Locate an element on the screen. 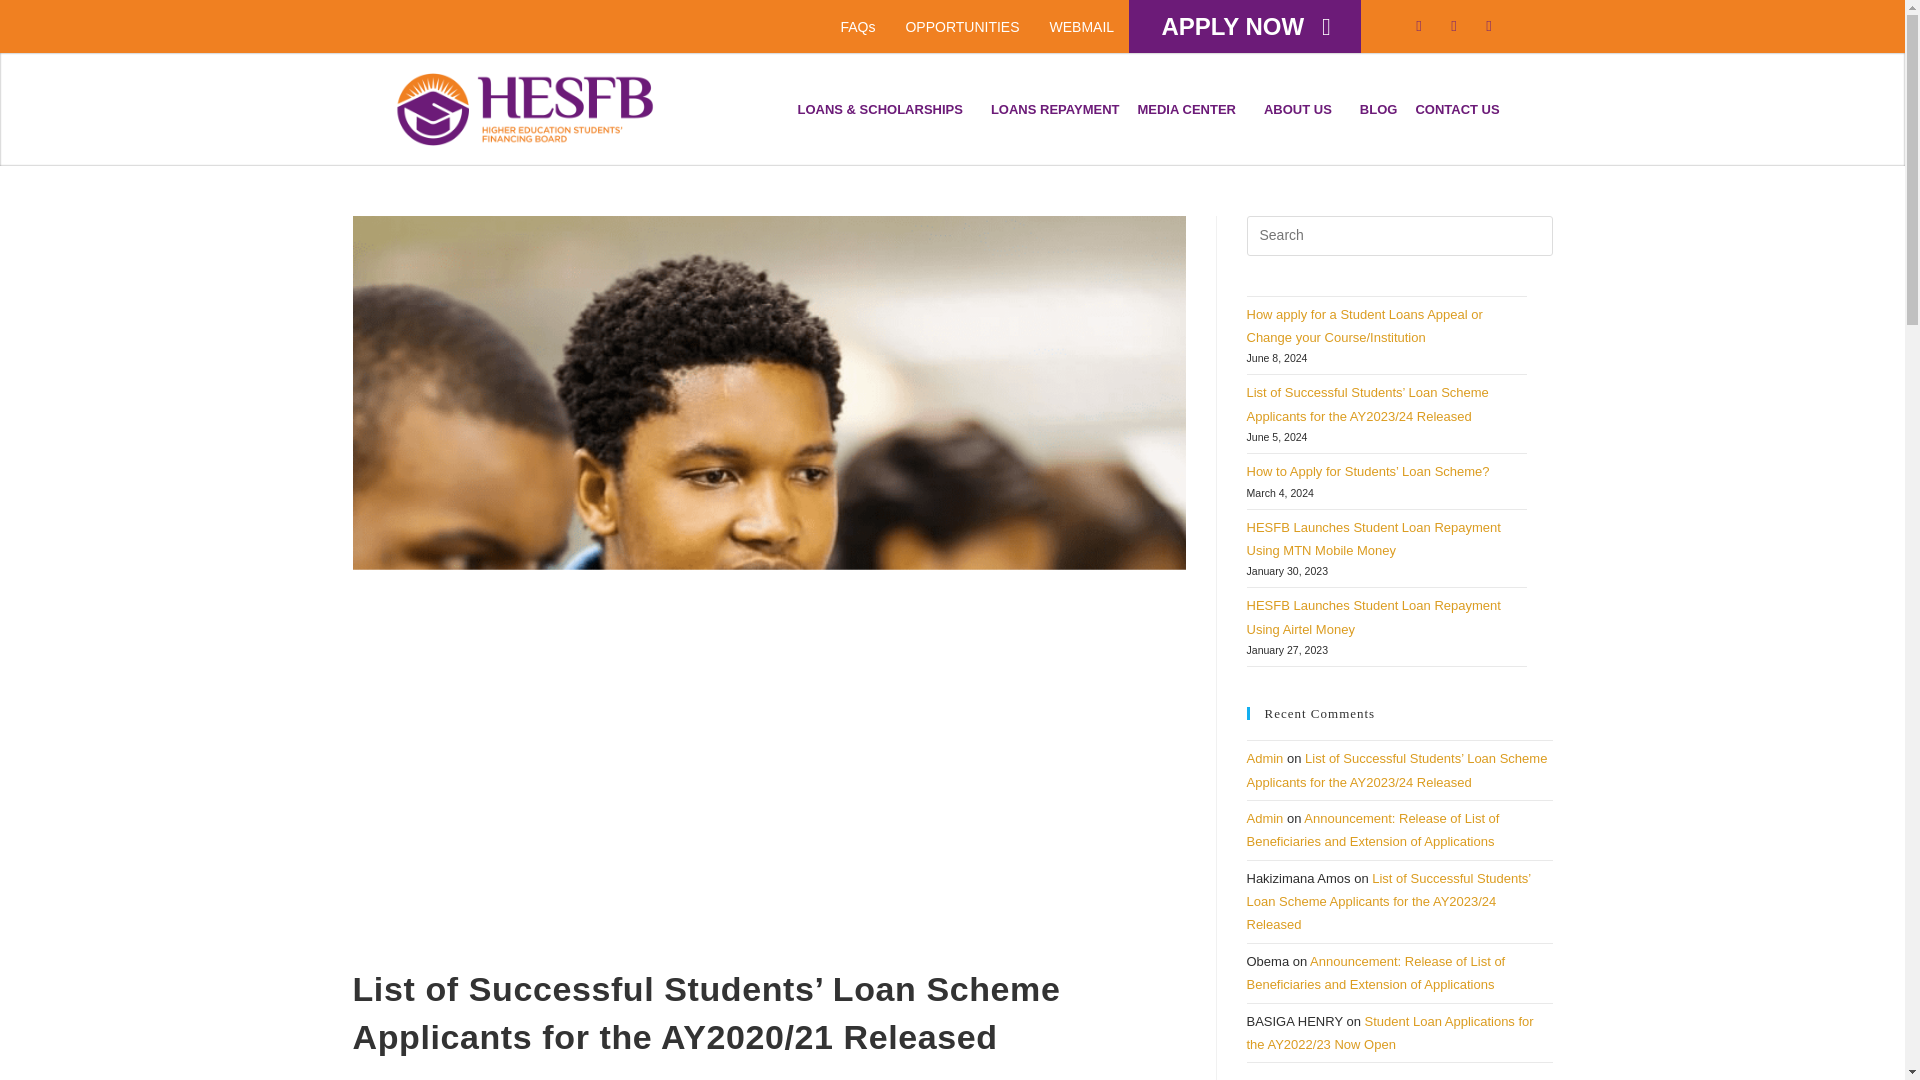  LOANS REPAYMENT is located at coordinates (1054, 109).